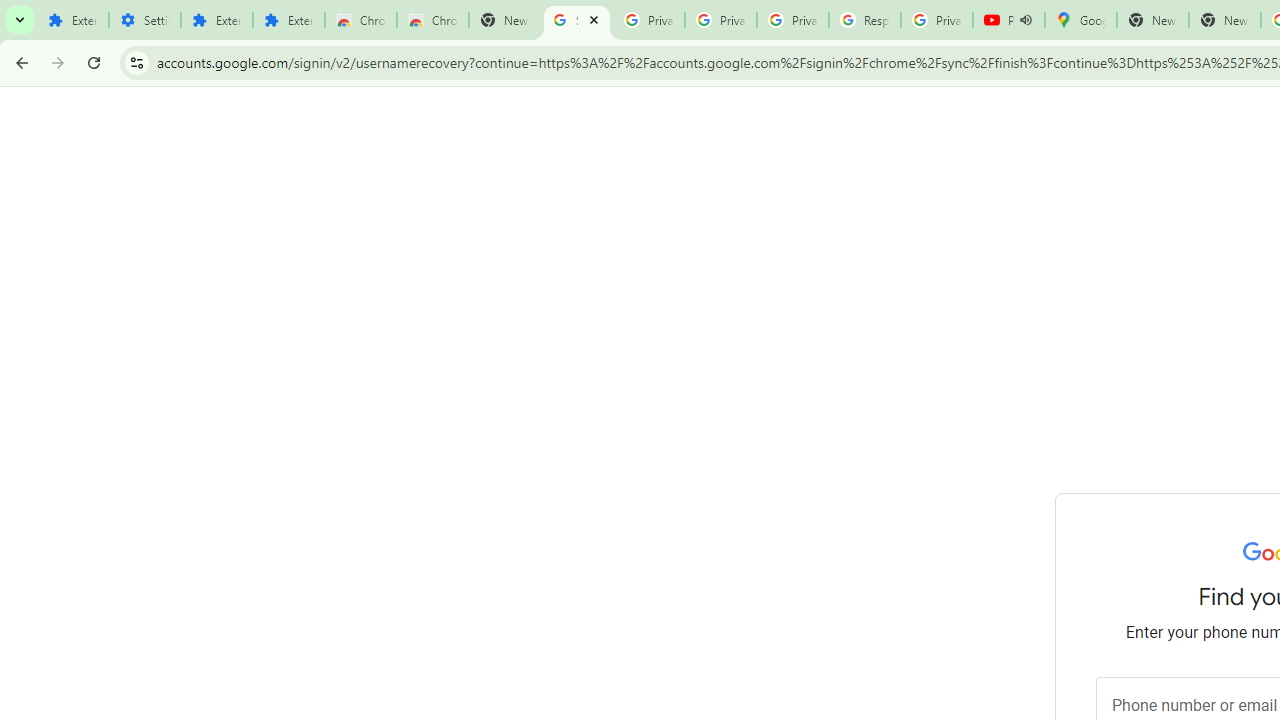 This screenshot has height=720, width=1280. What do you see at coordinates (1224, 20) in the screenshot?
I see `New Tab` at bounding box center [1224, 20].